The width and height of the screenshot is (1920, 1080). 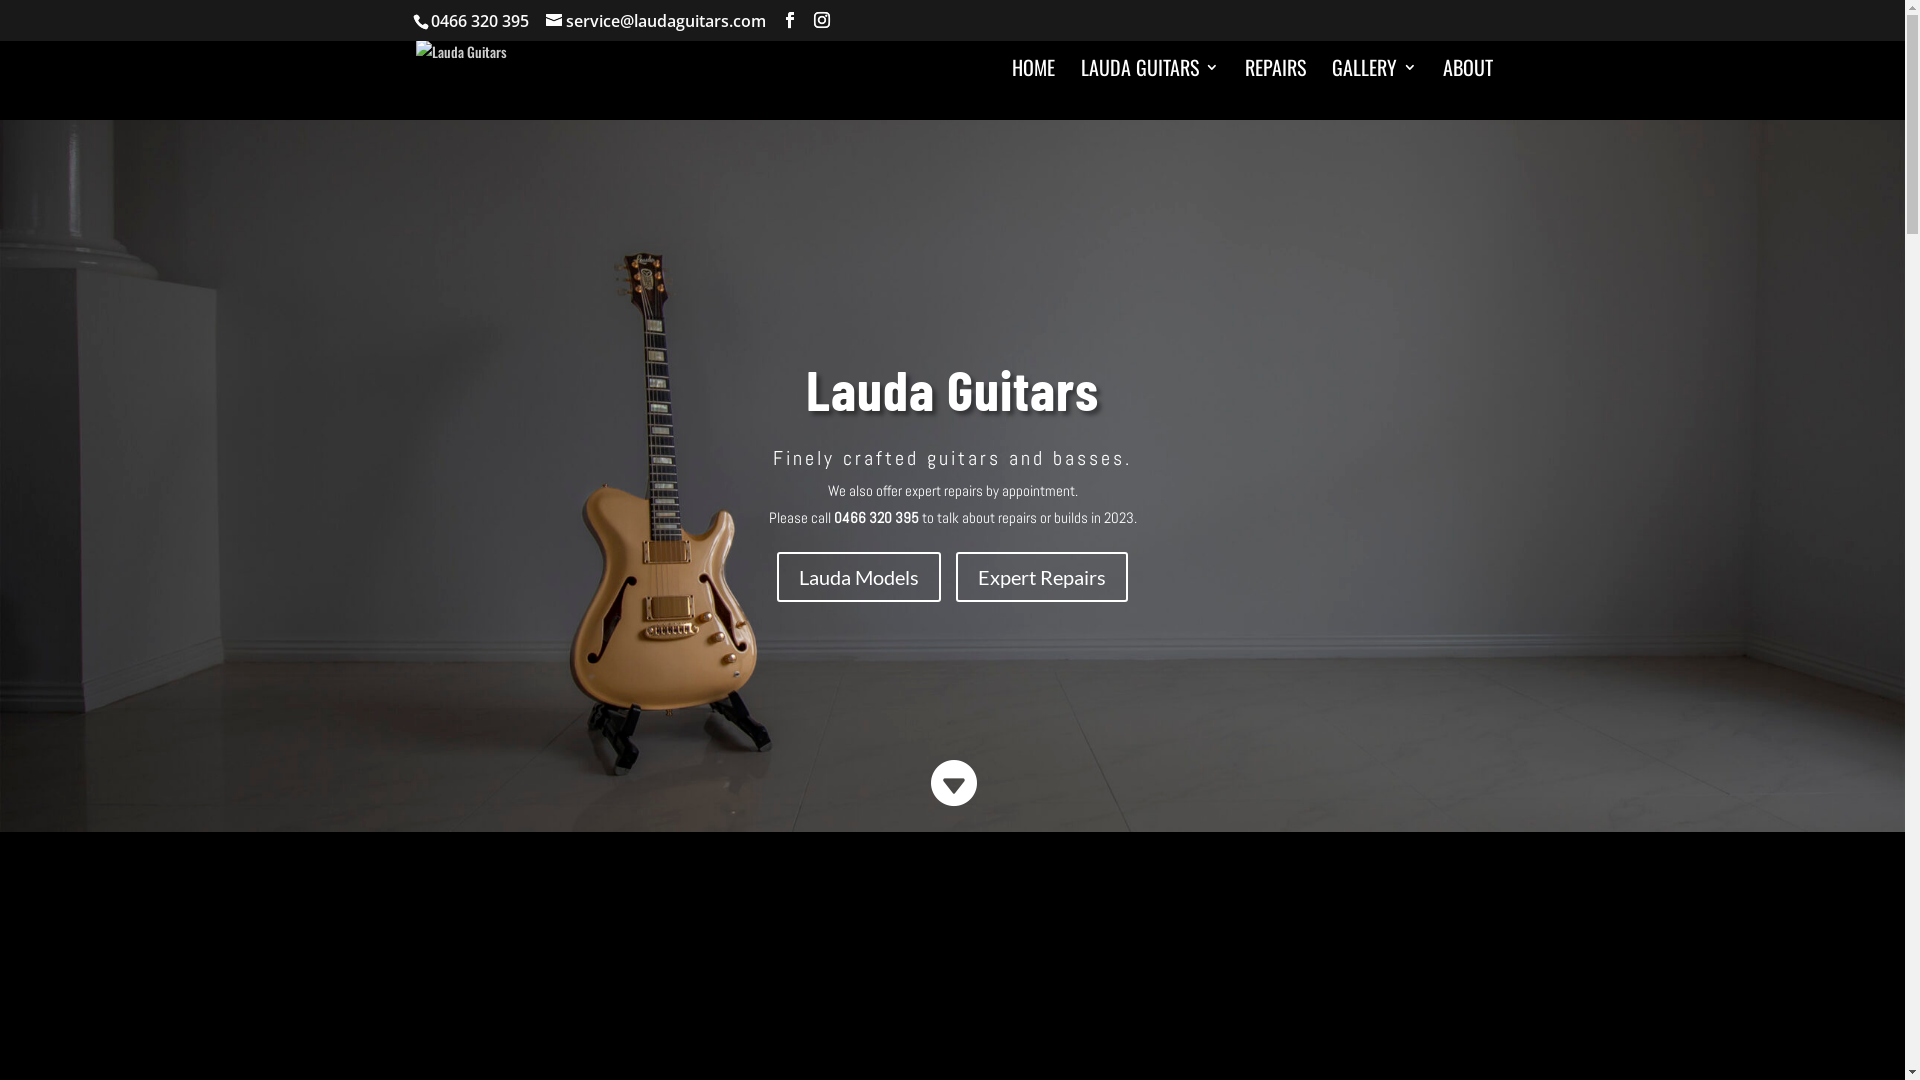 What do you see at coordinates (1274, 82) in the screenshot?
I see `REPAIRS` at bounding box center [1274, 82].